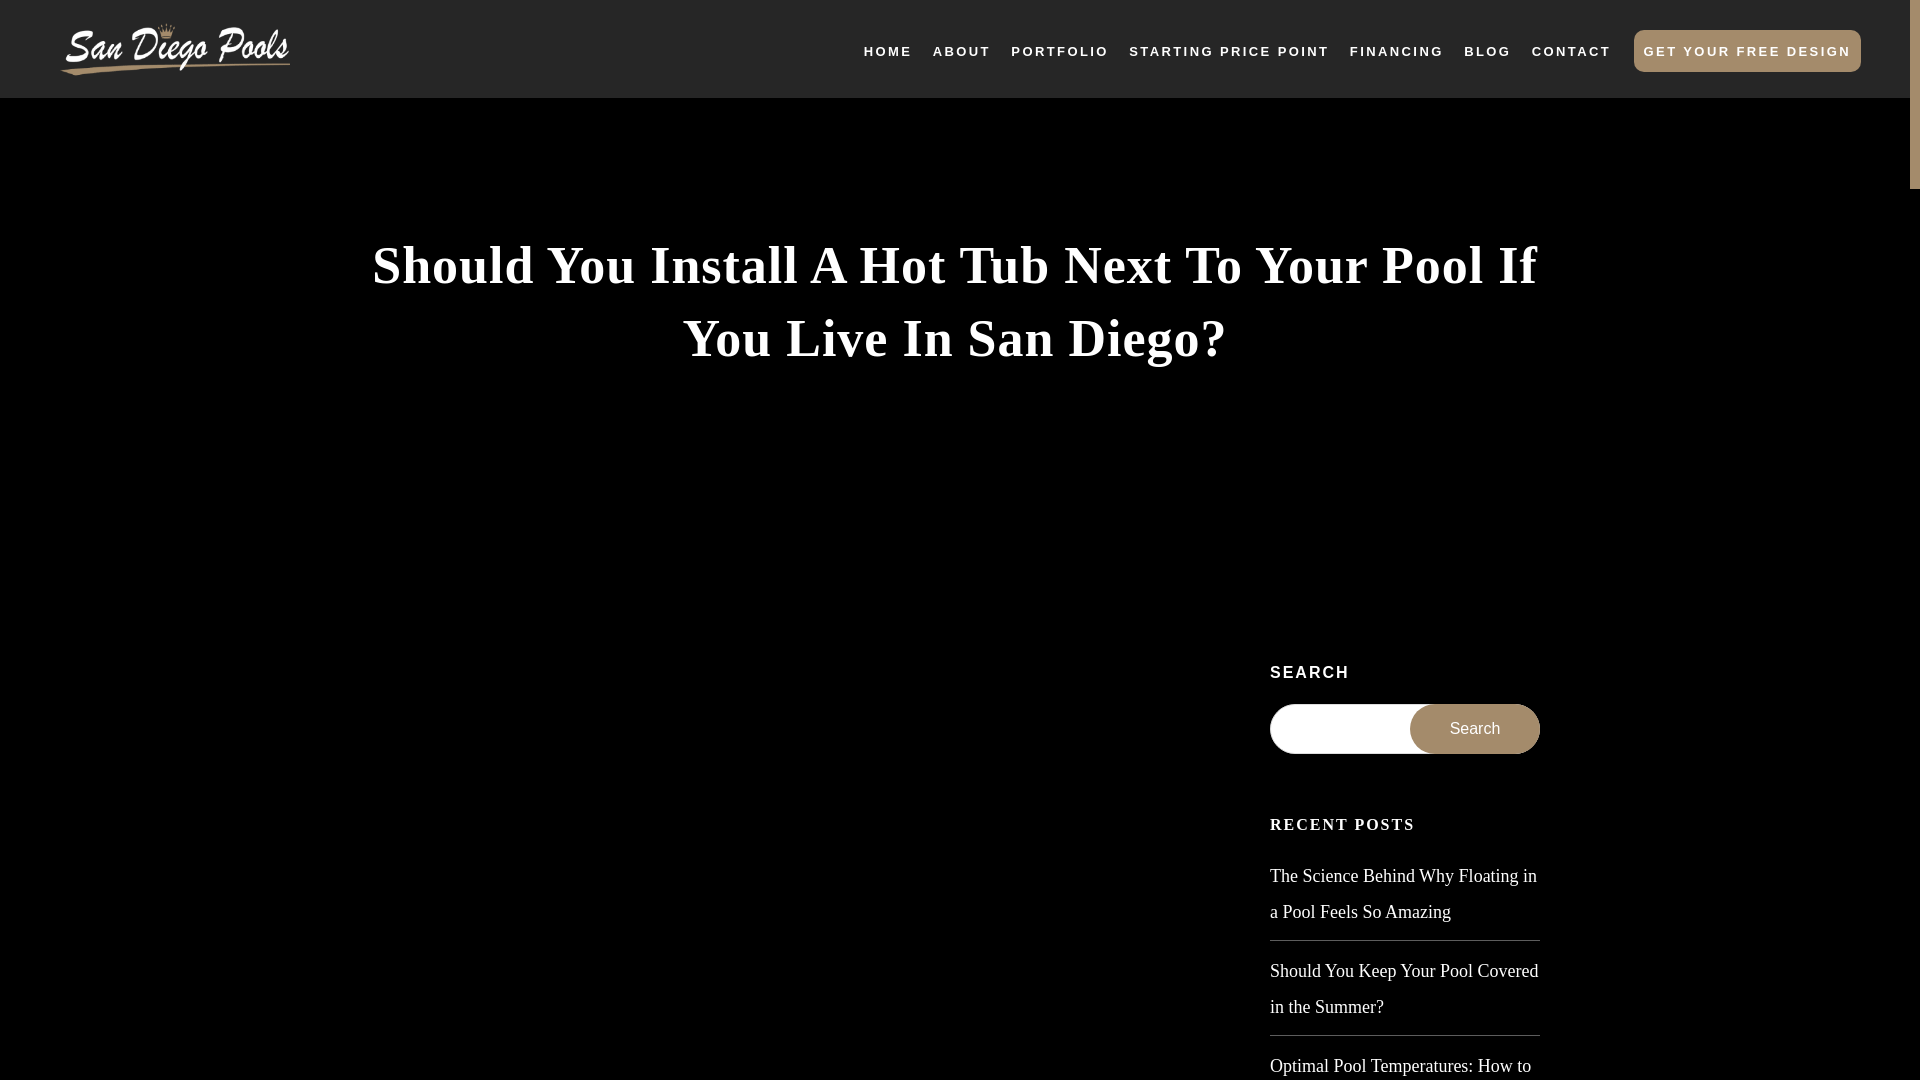  Describe the element at coordinates (1746, 52) in the screenshot. I see `GET YOUR FREE DESIGN` at that location.